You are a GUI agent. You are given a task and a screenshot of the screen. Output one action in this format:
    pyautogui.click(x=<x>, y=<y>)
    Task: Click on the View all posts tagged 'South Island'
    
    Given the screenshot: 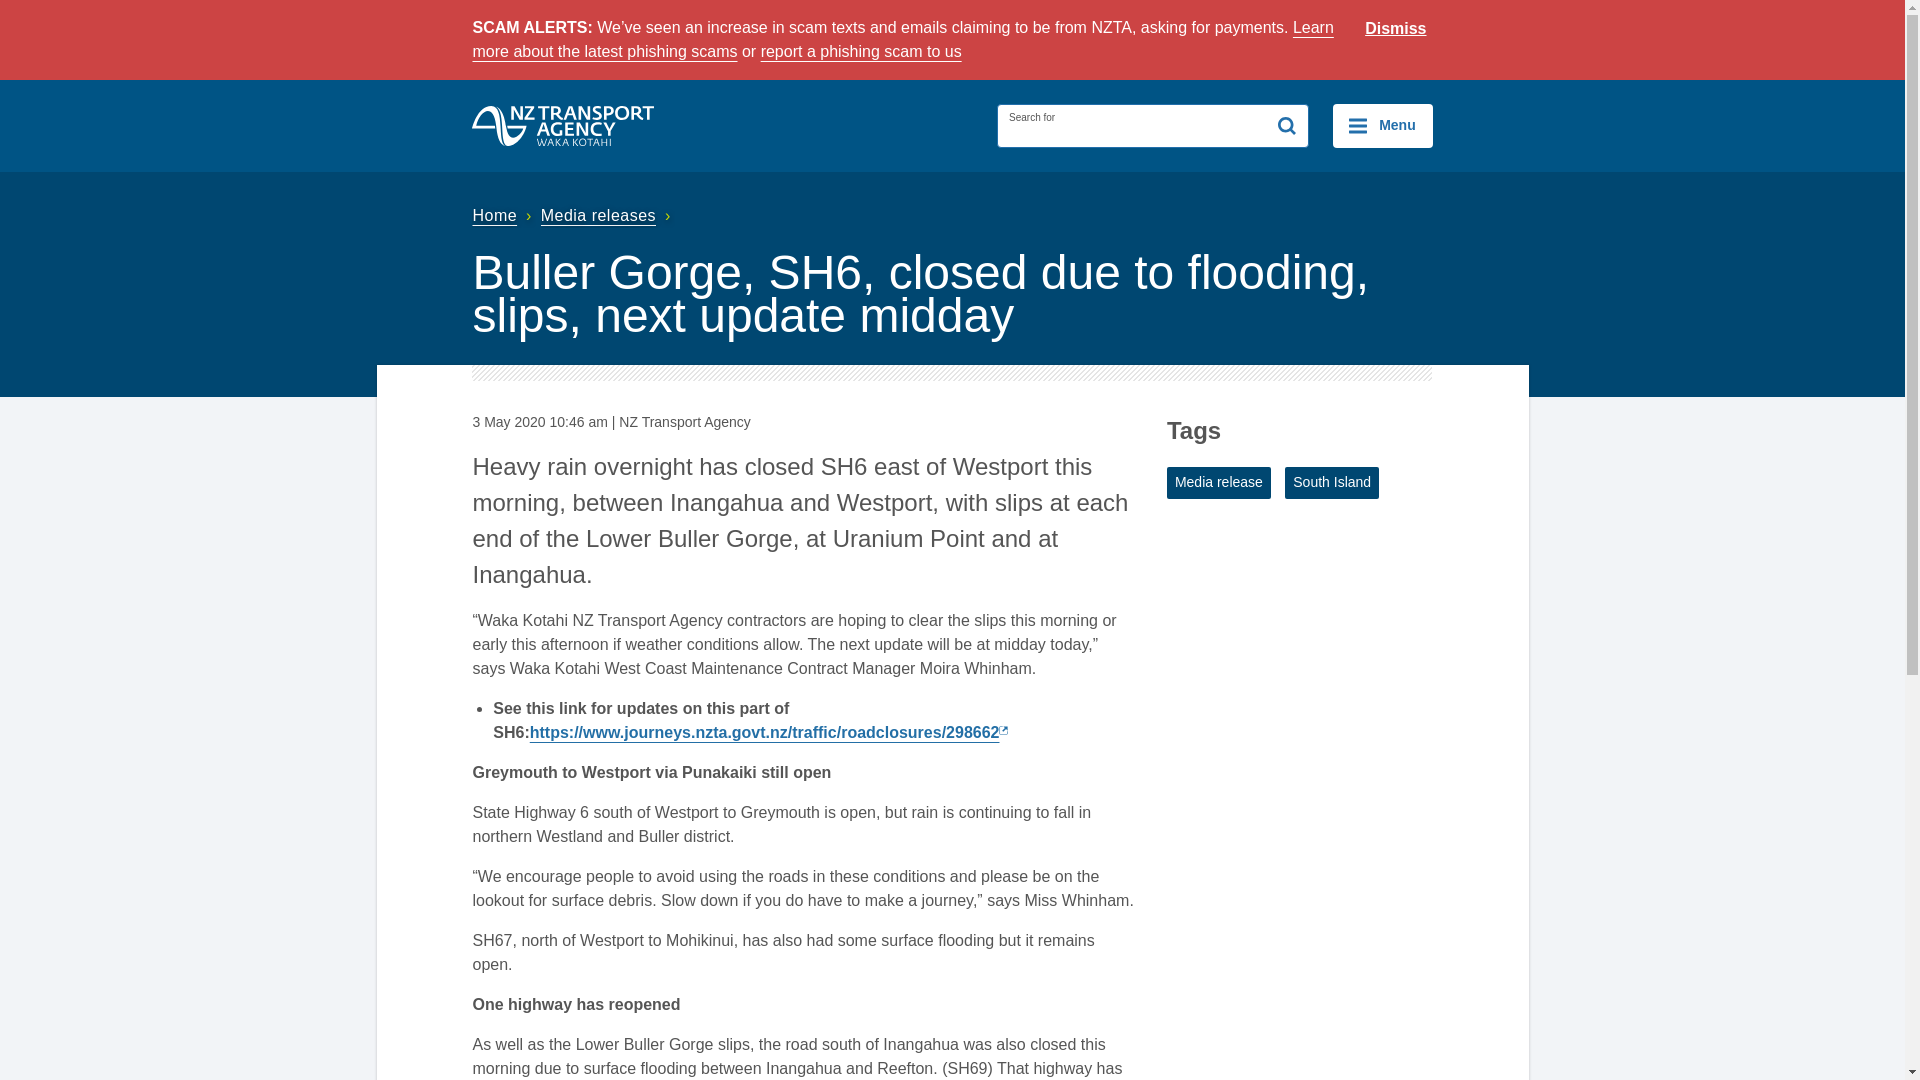 What is the action you would take?
    pyautogui.click(x=1331, y=482)
    